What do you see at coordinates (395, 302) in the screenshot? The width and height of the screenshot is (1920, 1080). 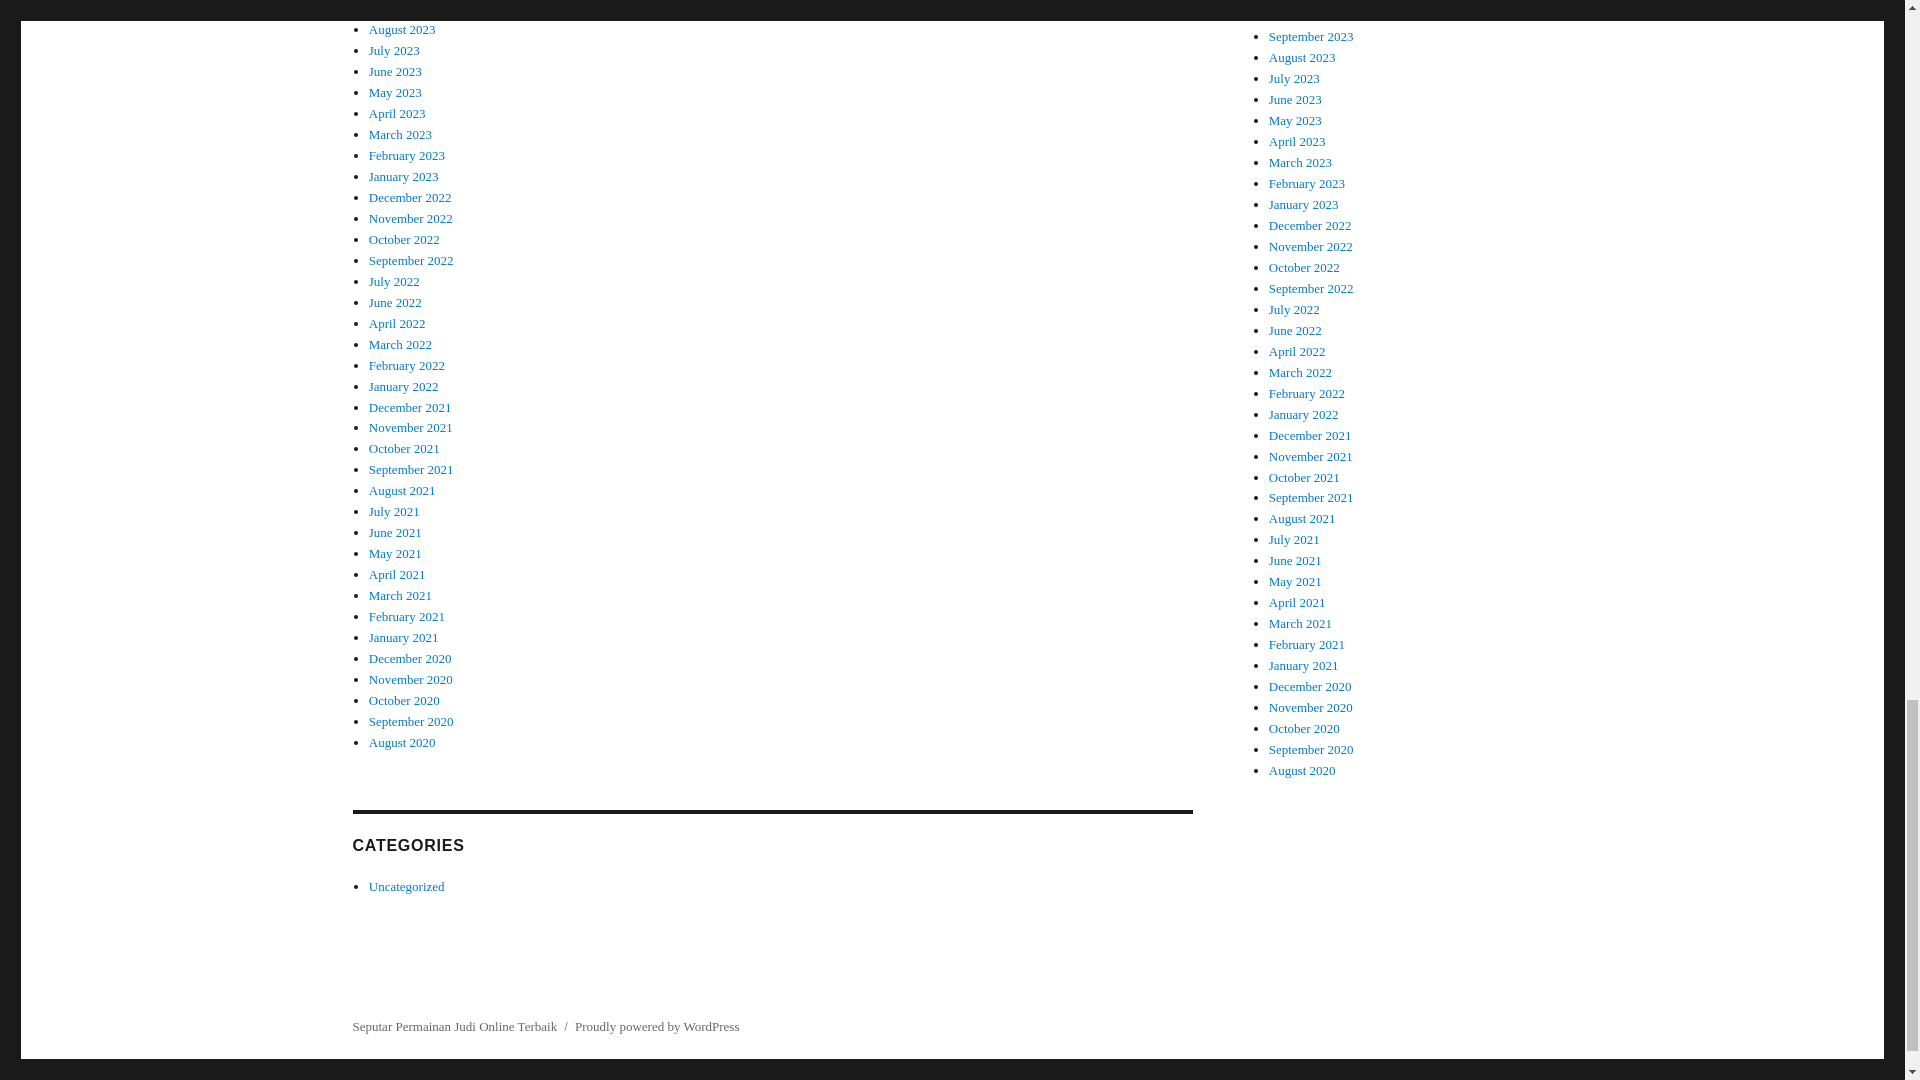 I see `June 2022` at bounding box center [395, 302].